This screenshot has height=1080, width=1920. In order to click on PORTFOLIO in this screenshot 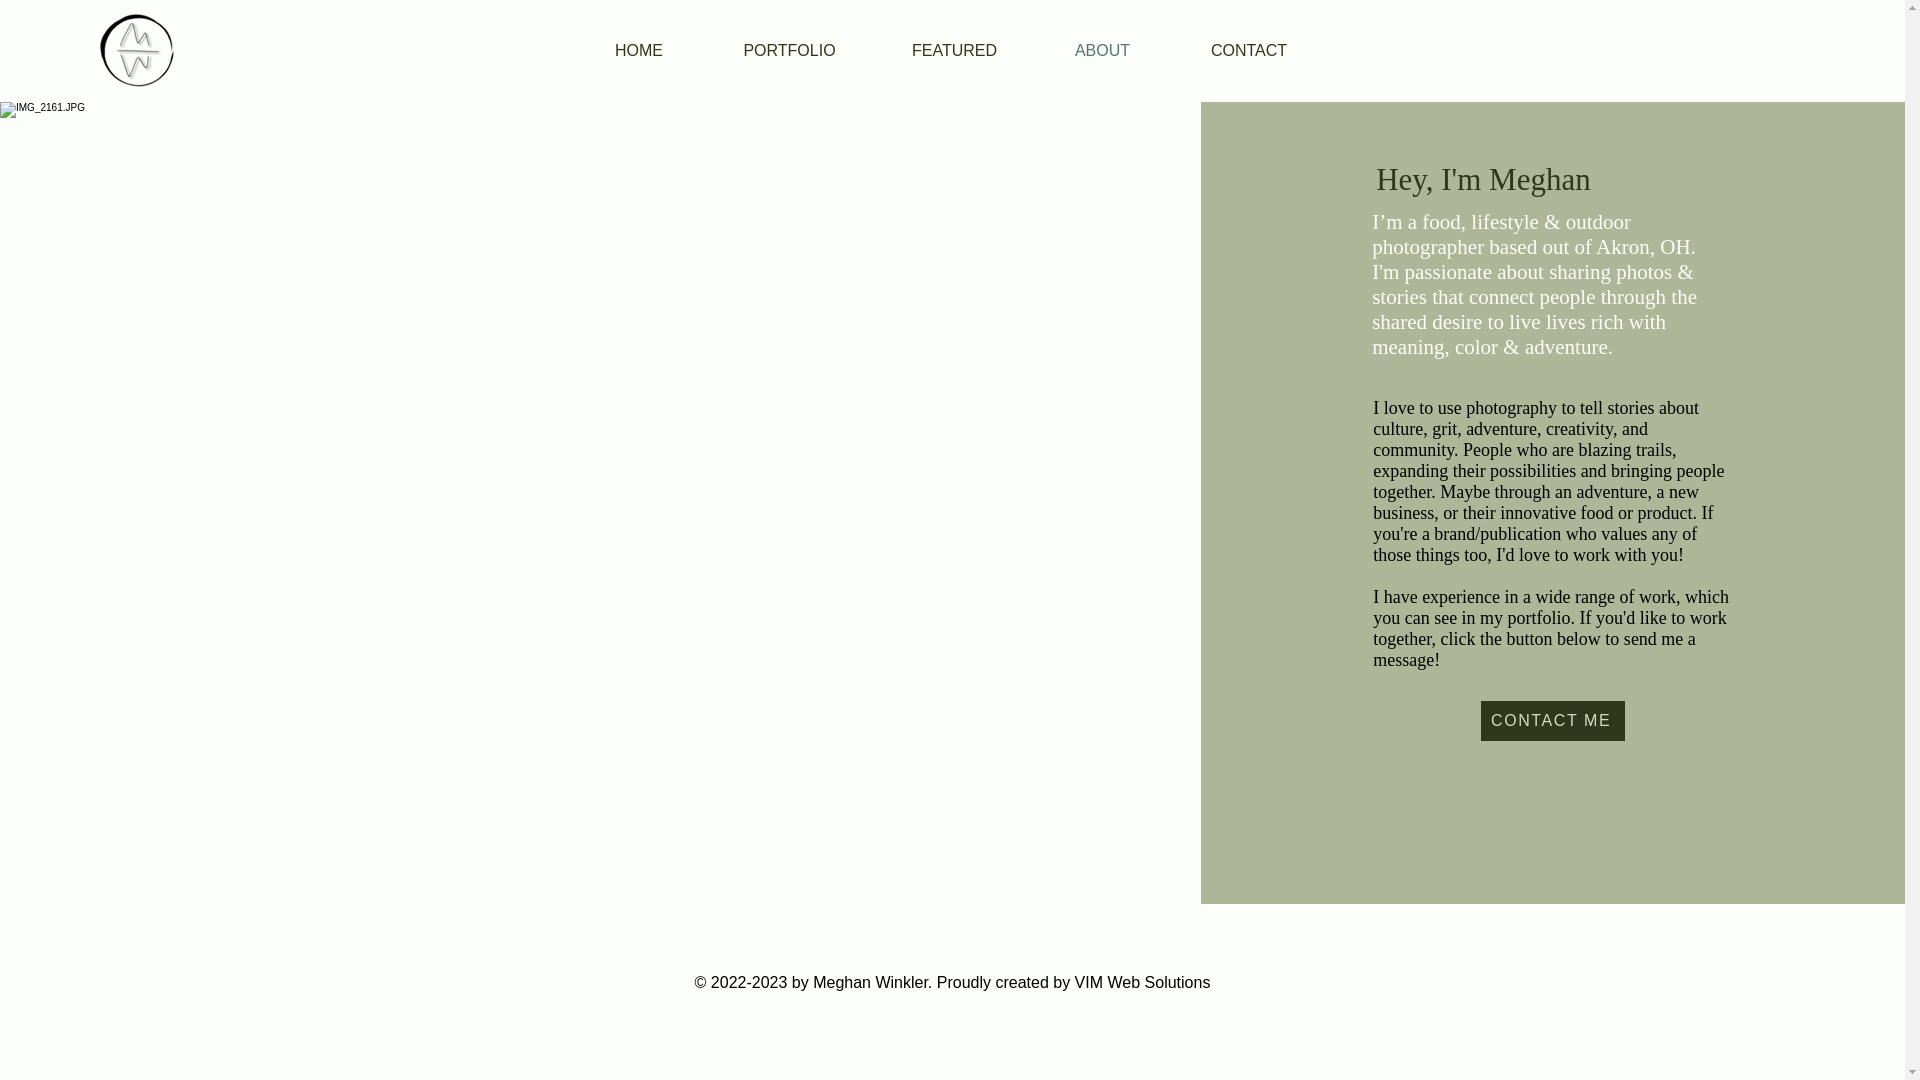, I will do `click(788, 50)`.